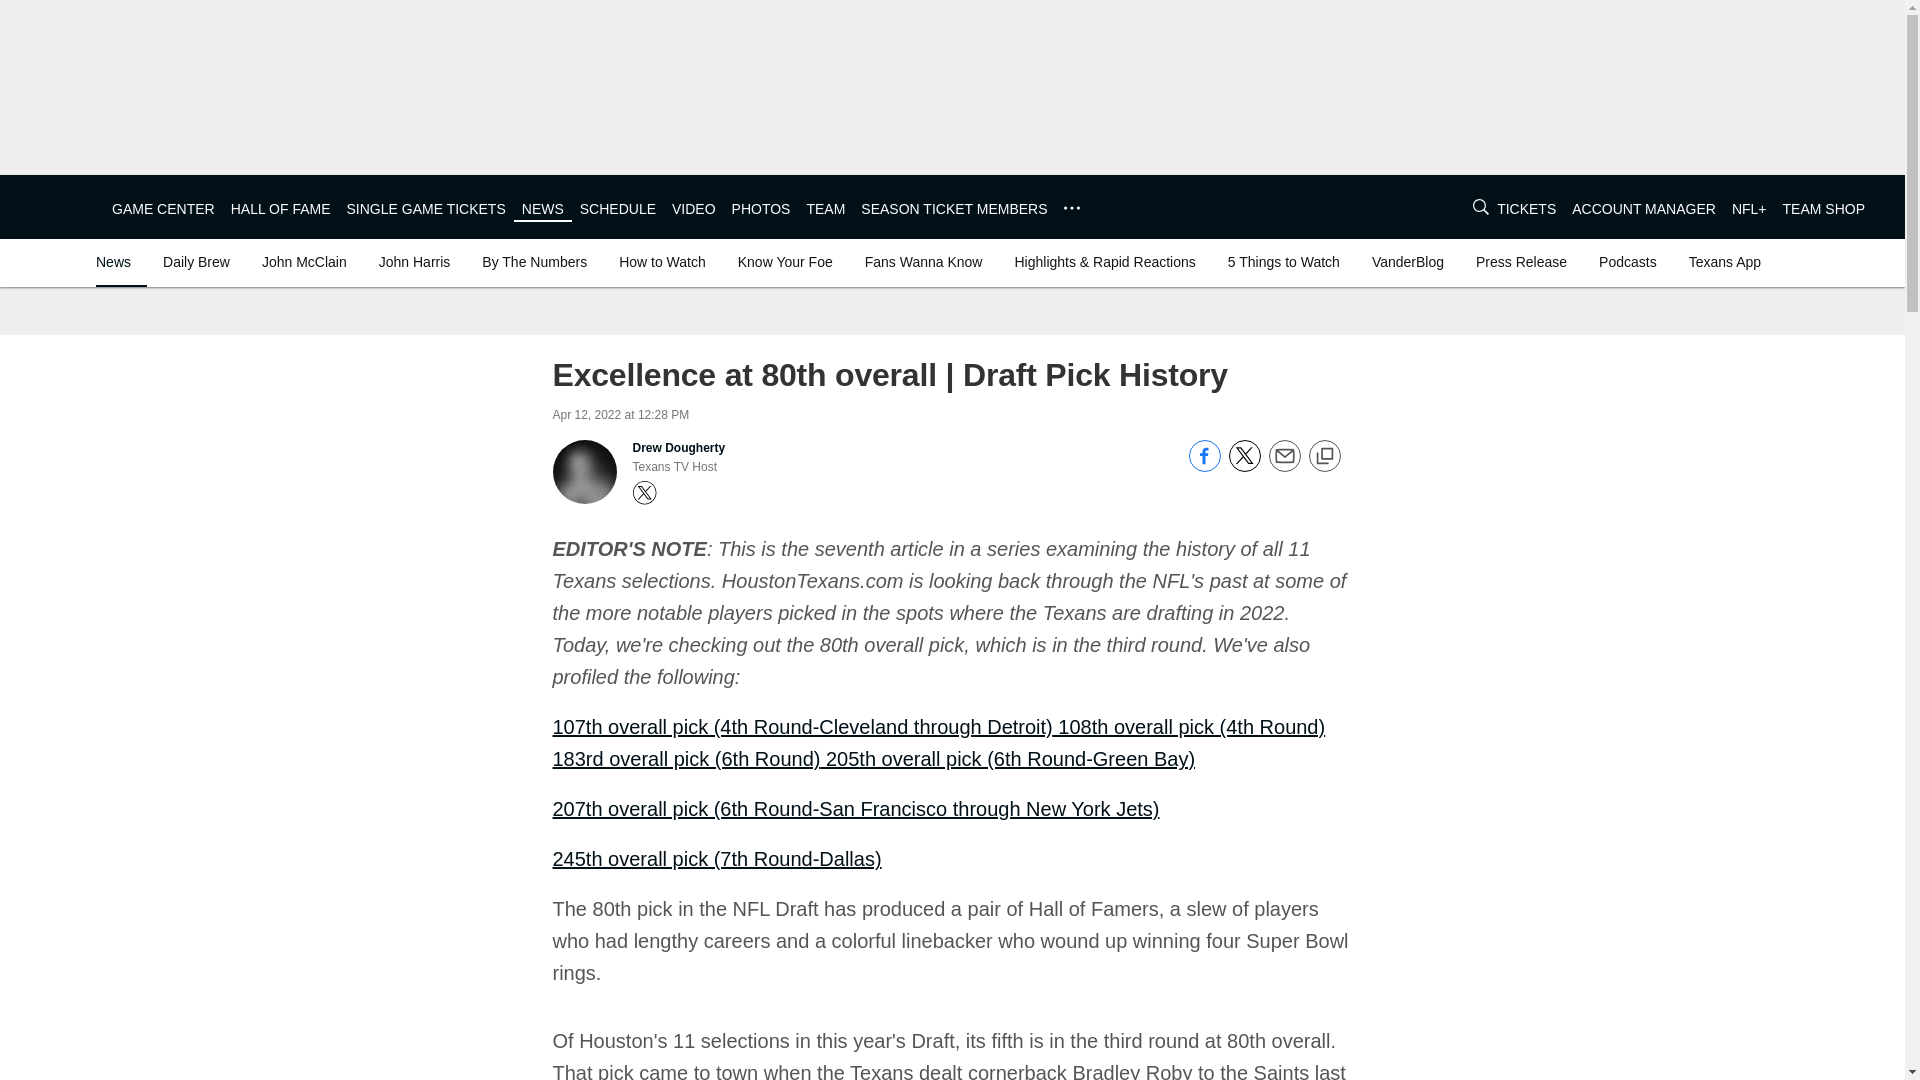  I want to click on John McClain, so click(304, 262).